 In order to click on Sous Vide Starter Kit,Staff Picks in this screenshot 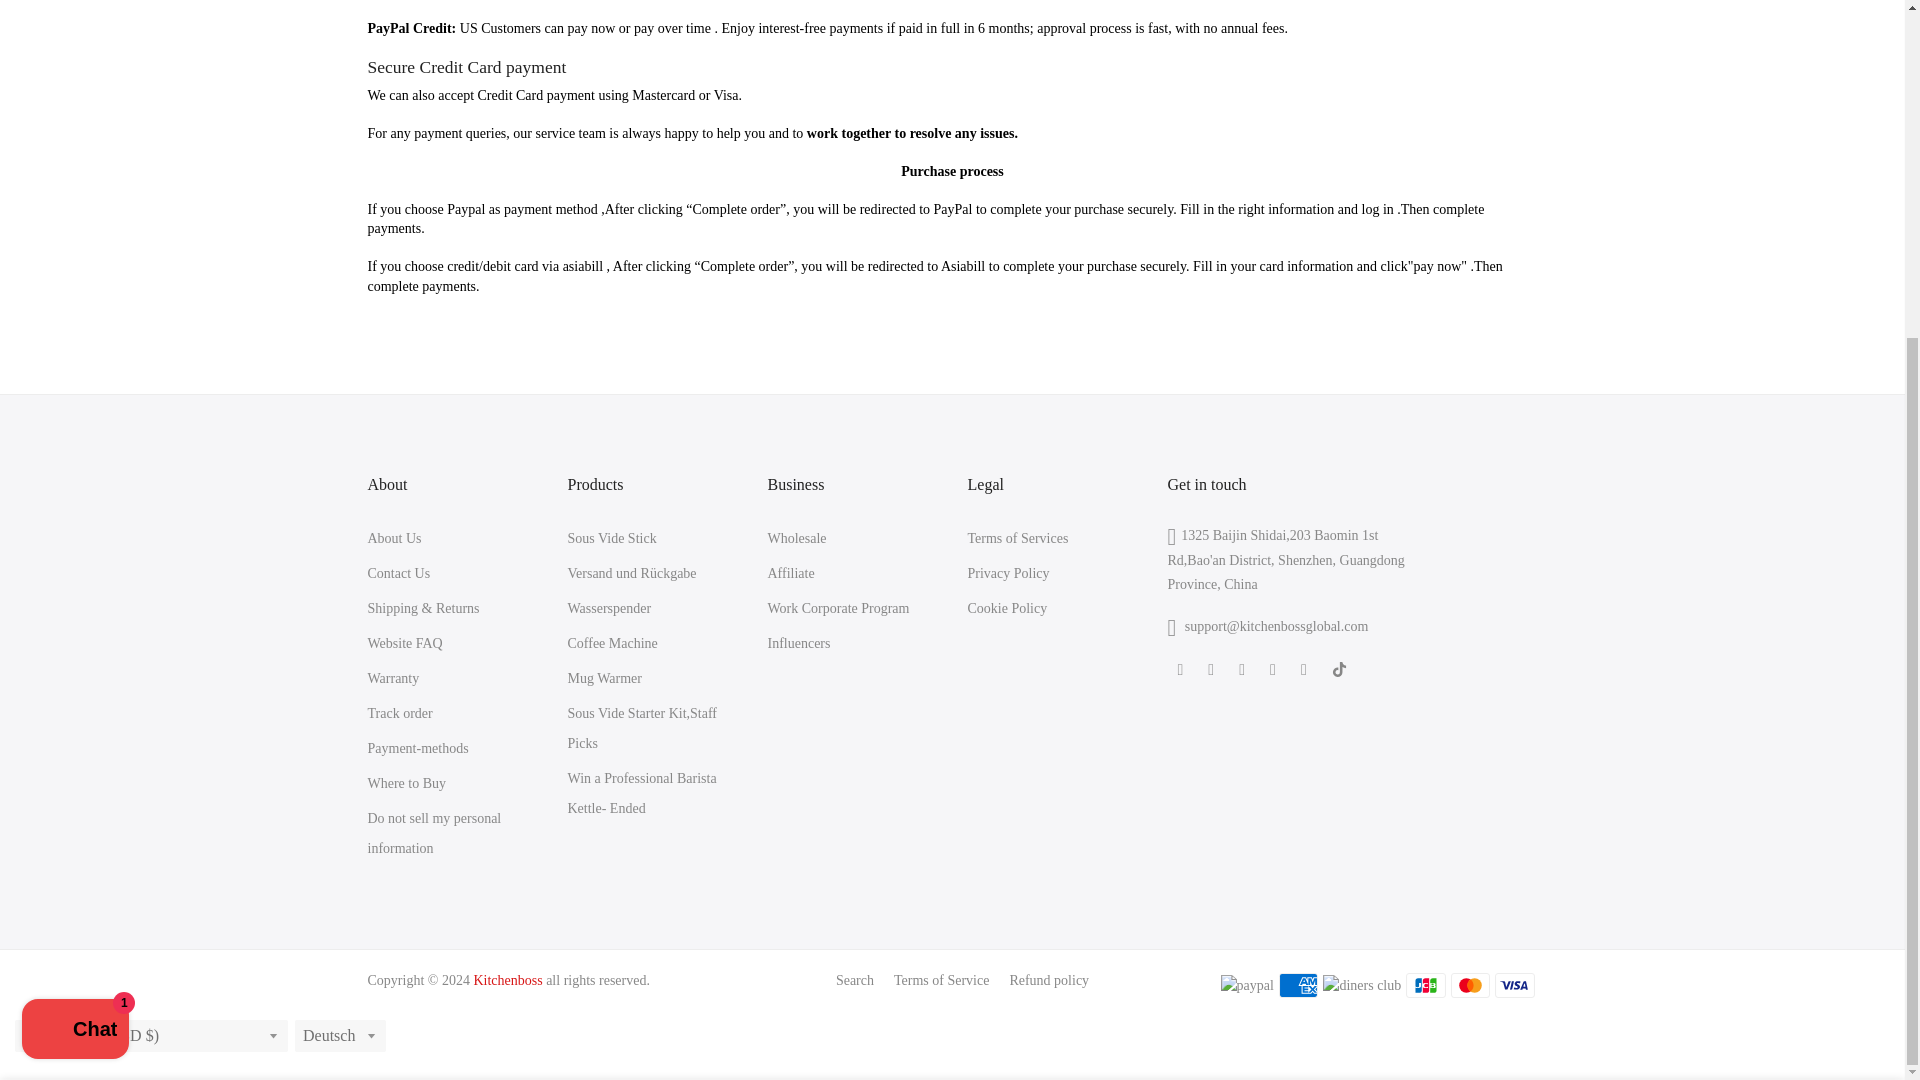, I will do `click(643, 728)`.